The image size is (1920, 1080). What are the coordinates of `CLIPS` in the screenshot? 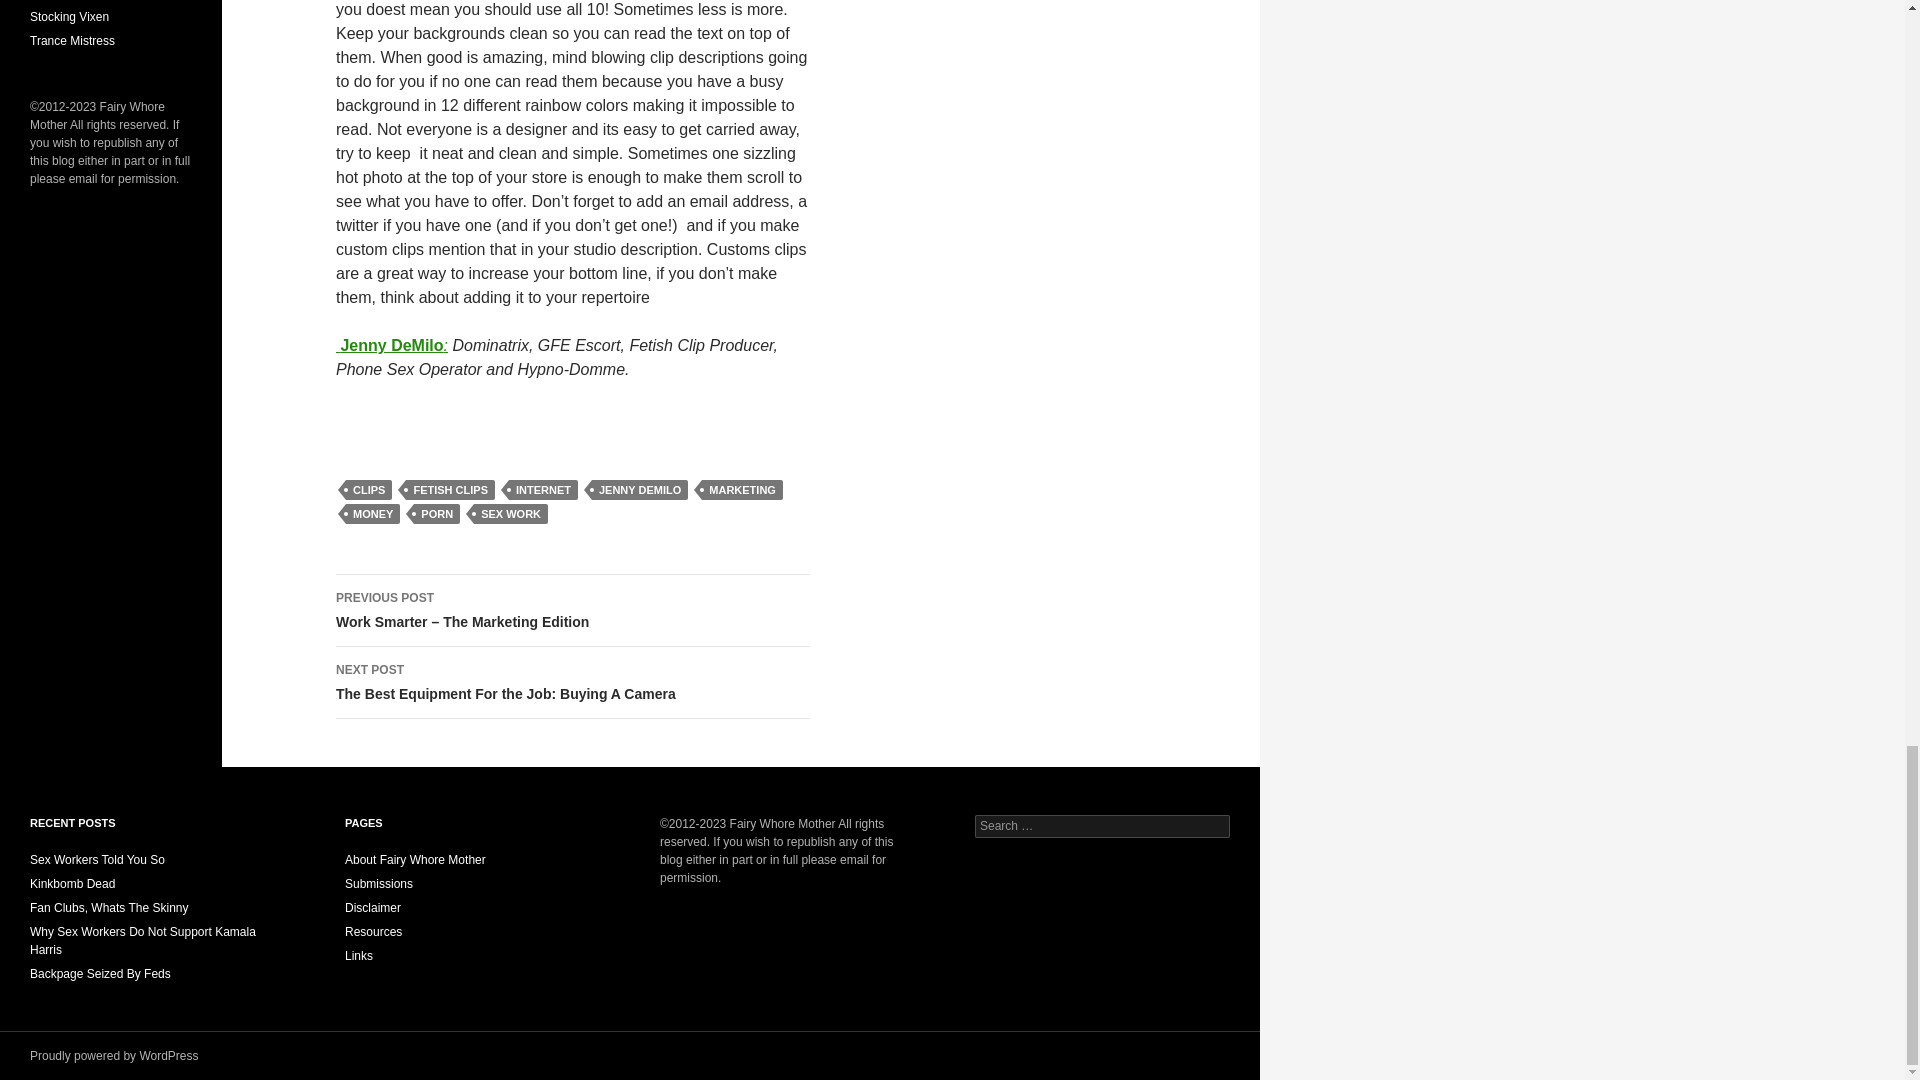 It's located at (437, 514).